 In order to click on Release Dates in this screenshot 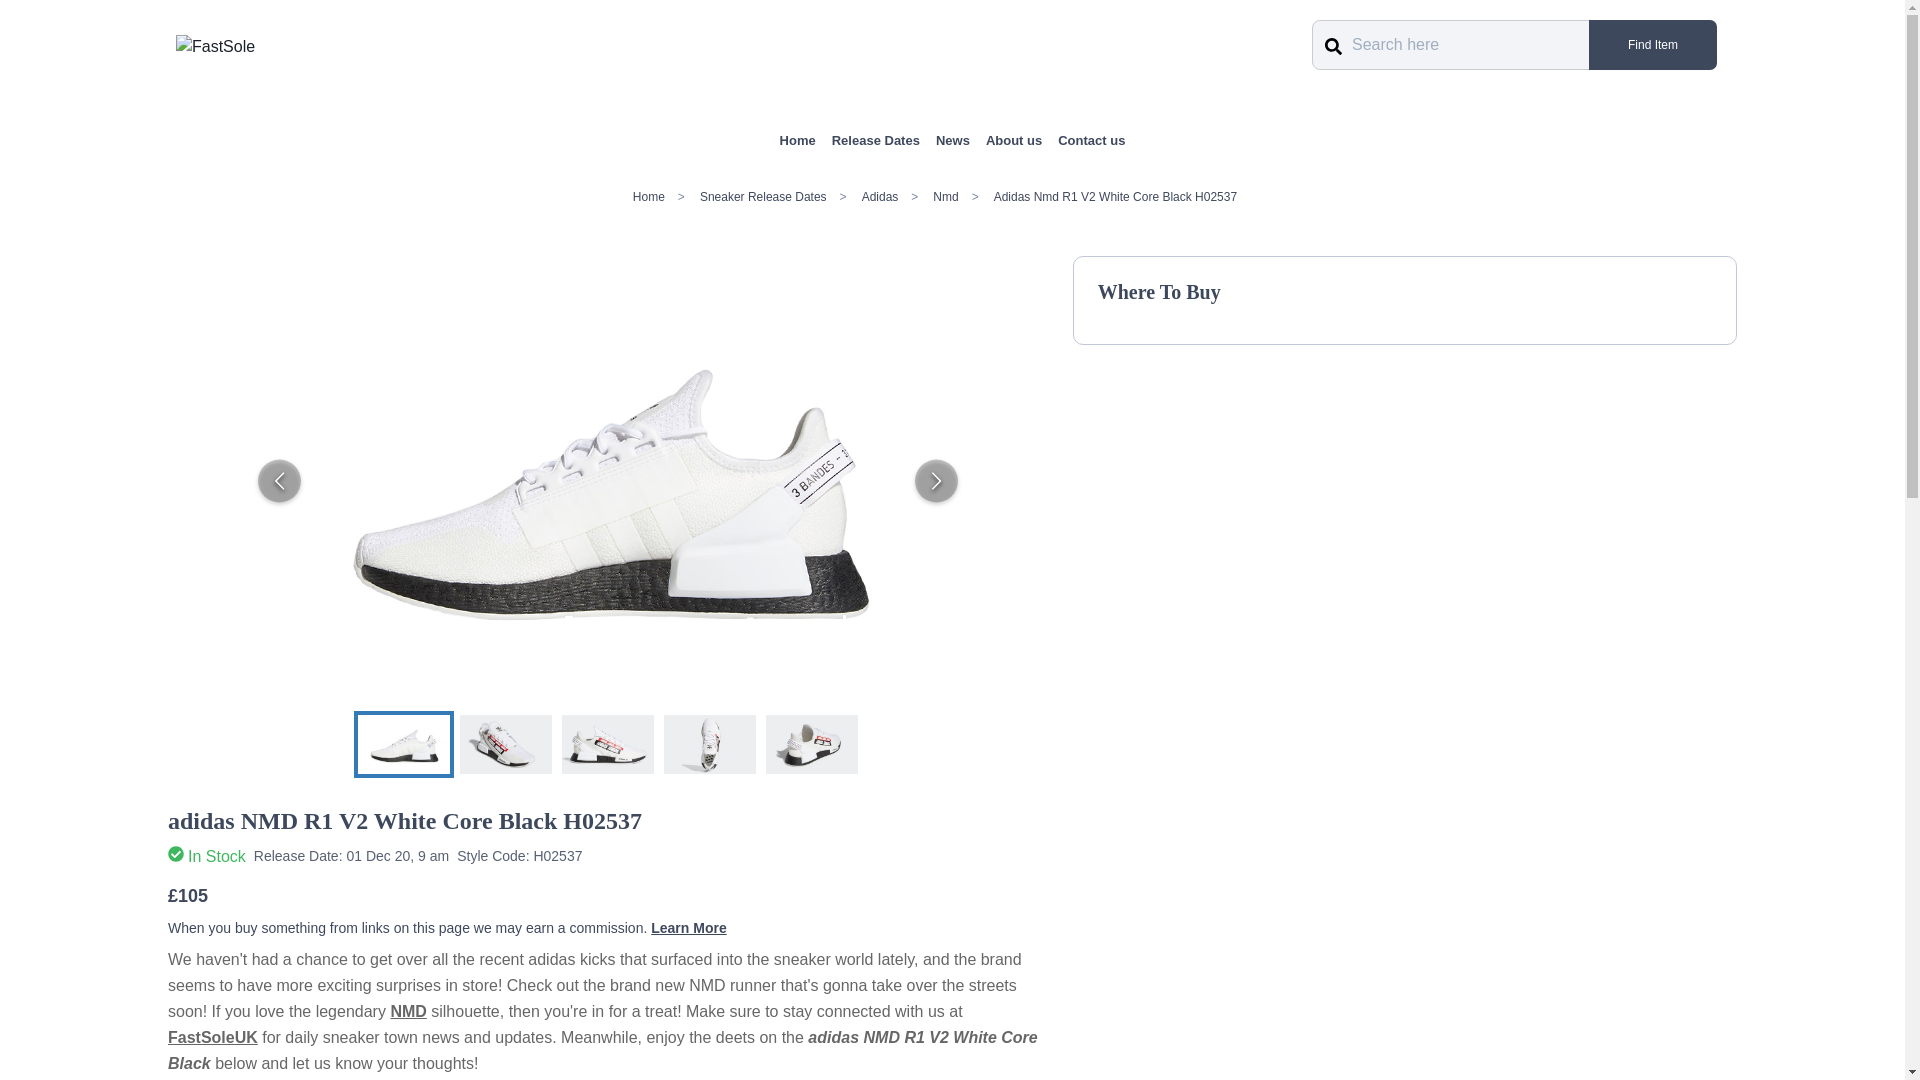, I will do `click(875, 140)`.